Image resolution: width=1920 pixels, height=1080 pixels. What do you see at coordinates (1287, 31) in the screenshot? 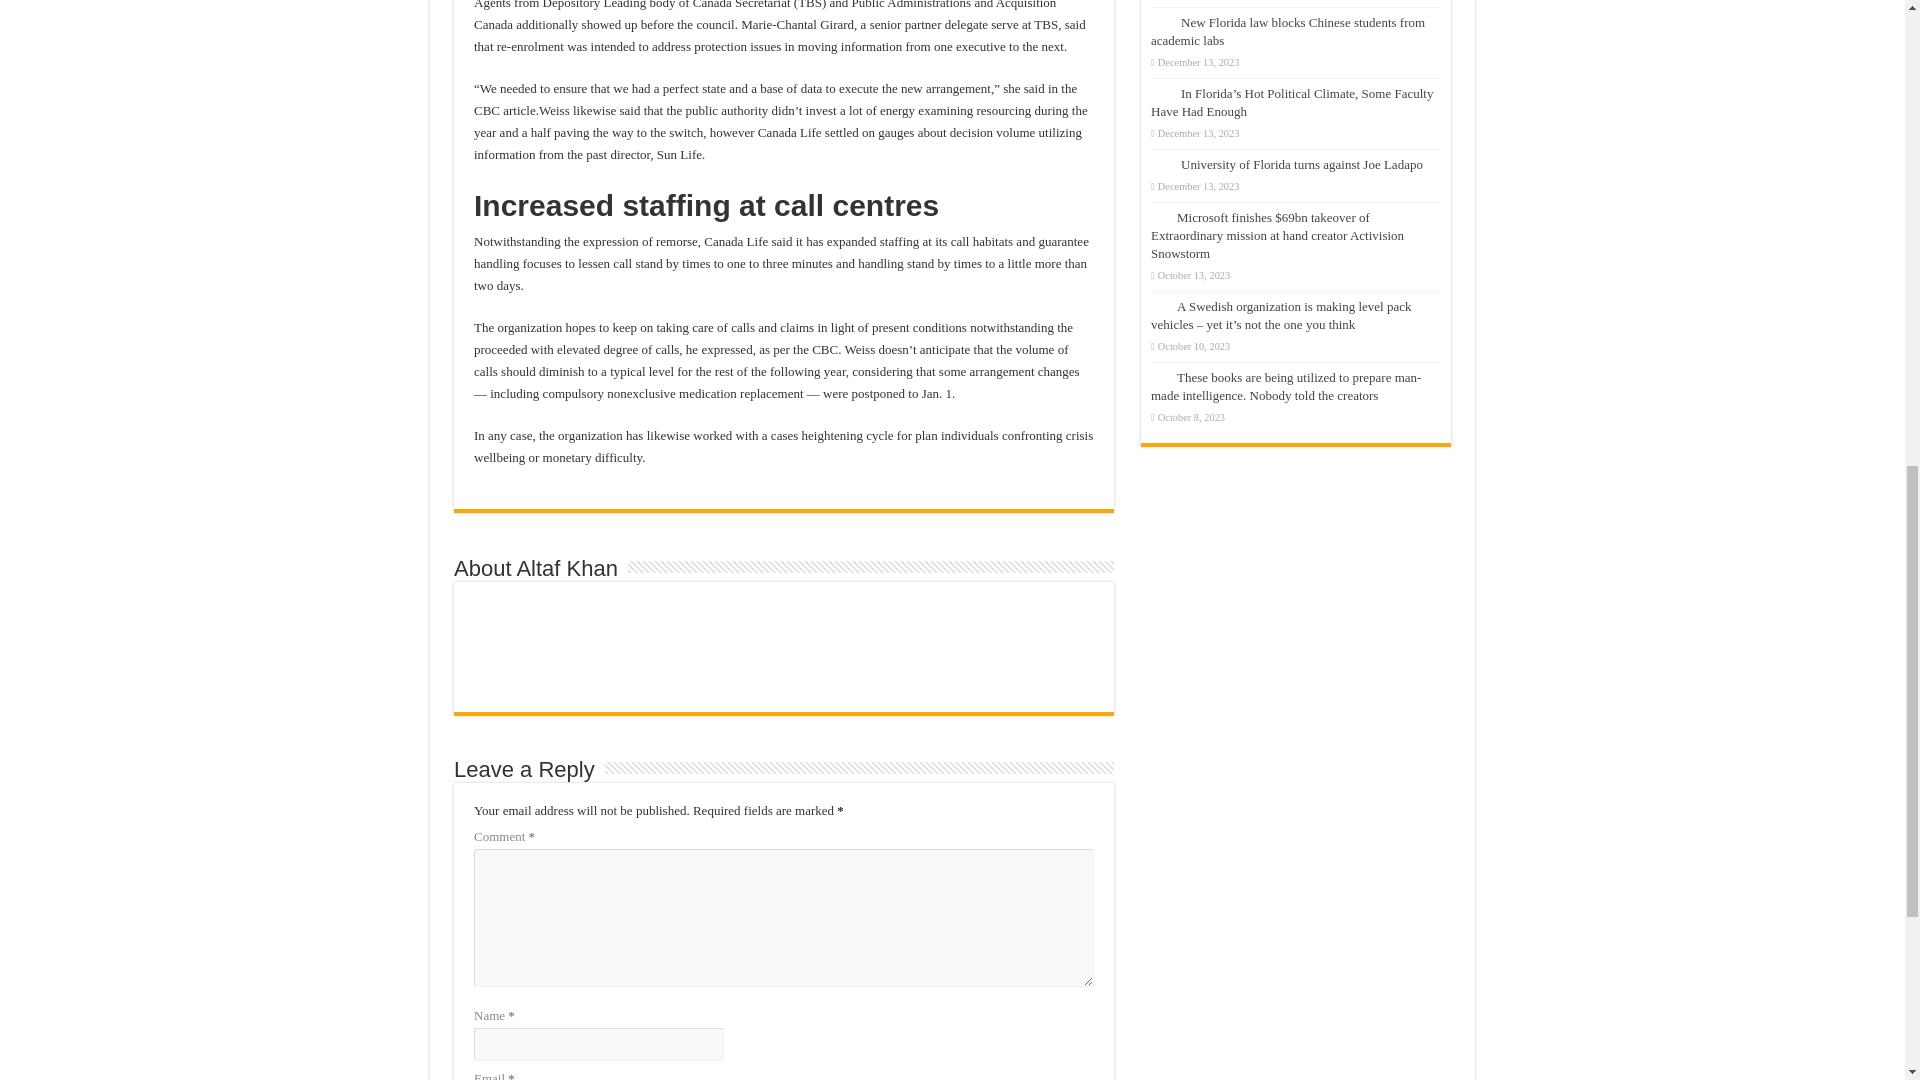
I see `New Florida law blocks Chinese students from academic labs` at bounding box center [1287, 31].